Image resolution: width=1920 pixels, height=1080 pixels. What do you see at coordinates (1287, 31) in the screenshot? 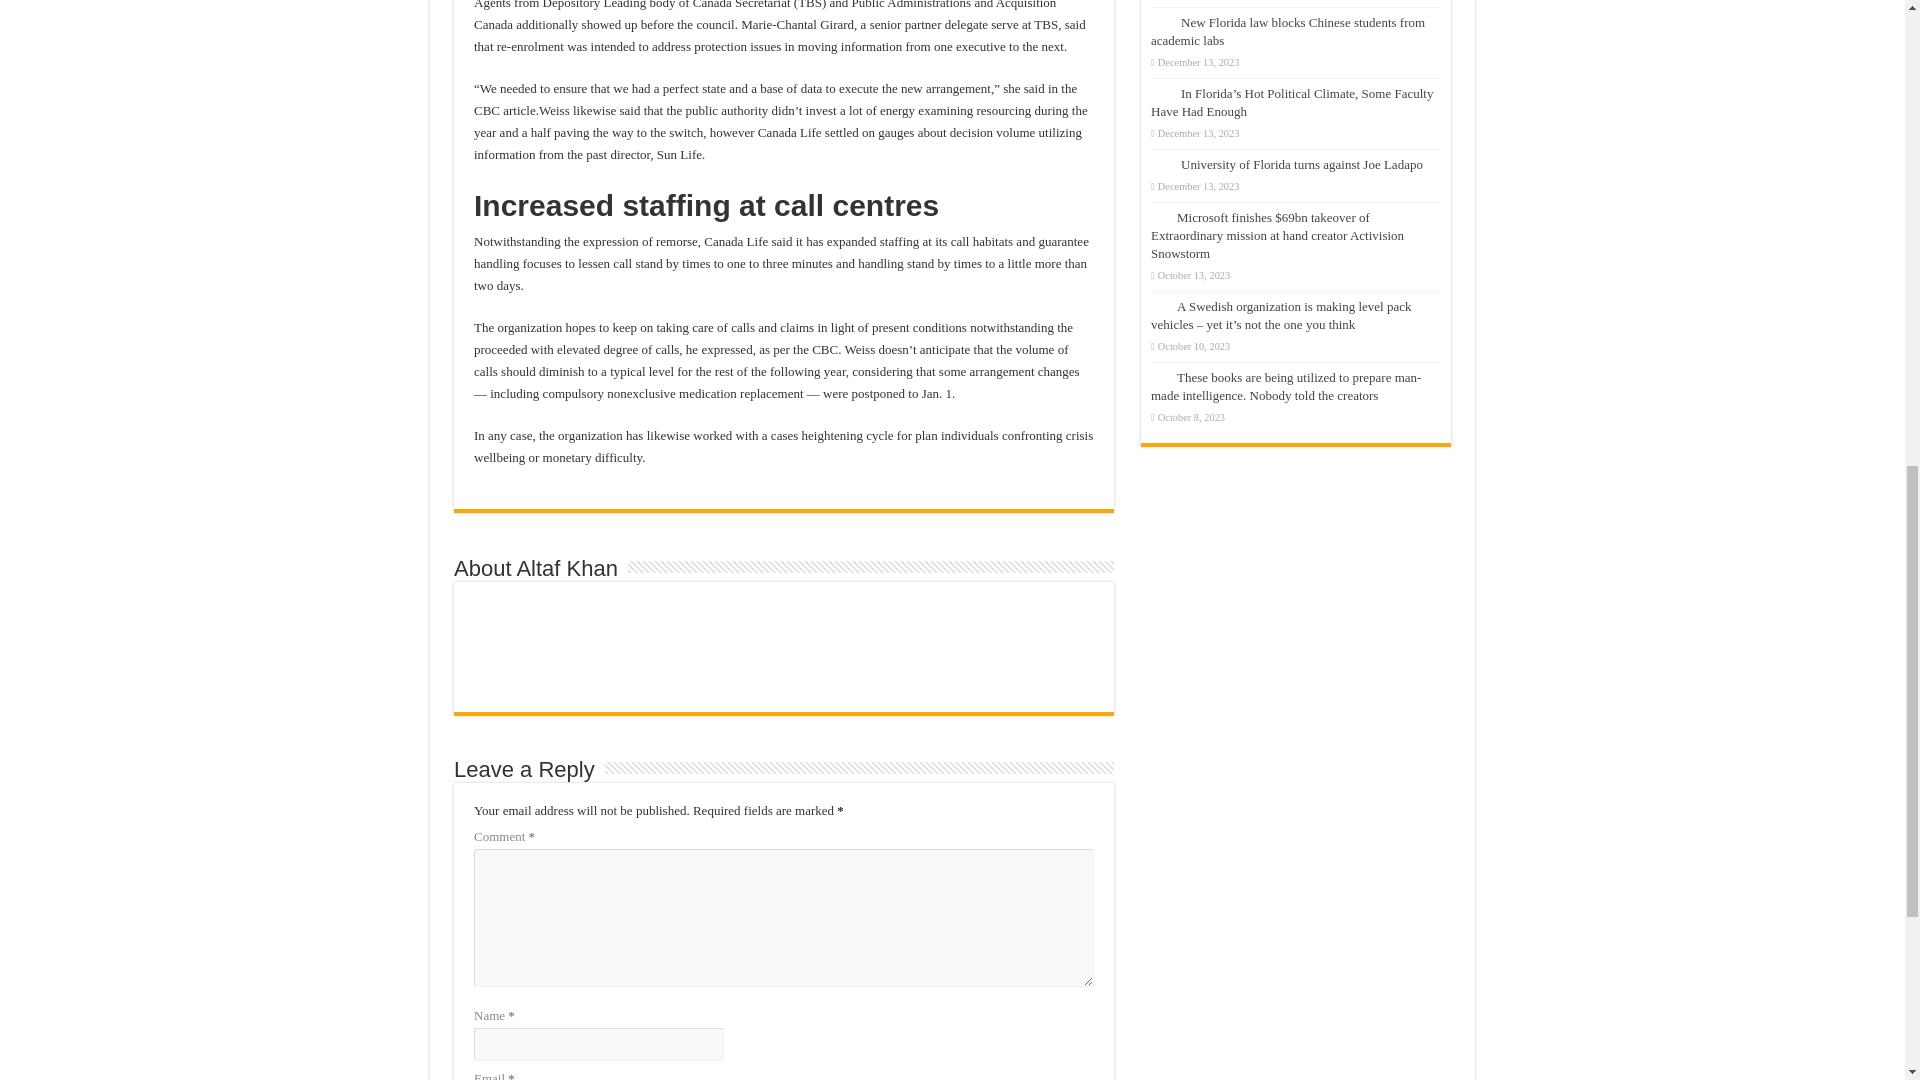
I see `New Florida law blocks Chinese students from academic labs` at bounding box center [1287, 31].